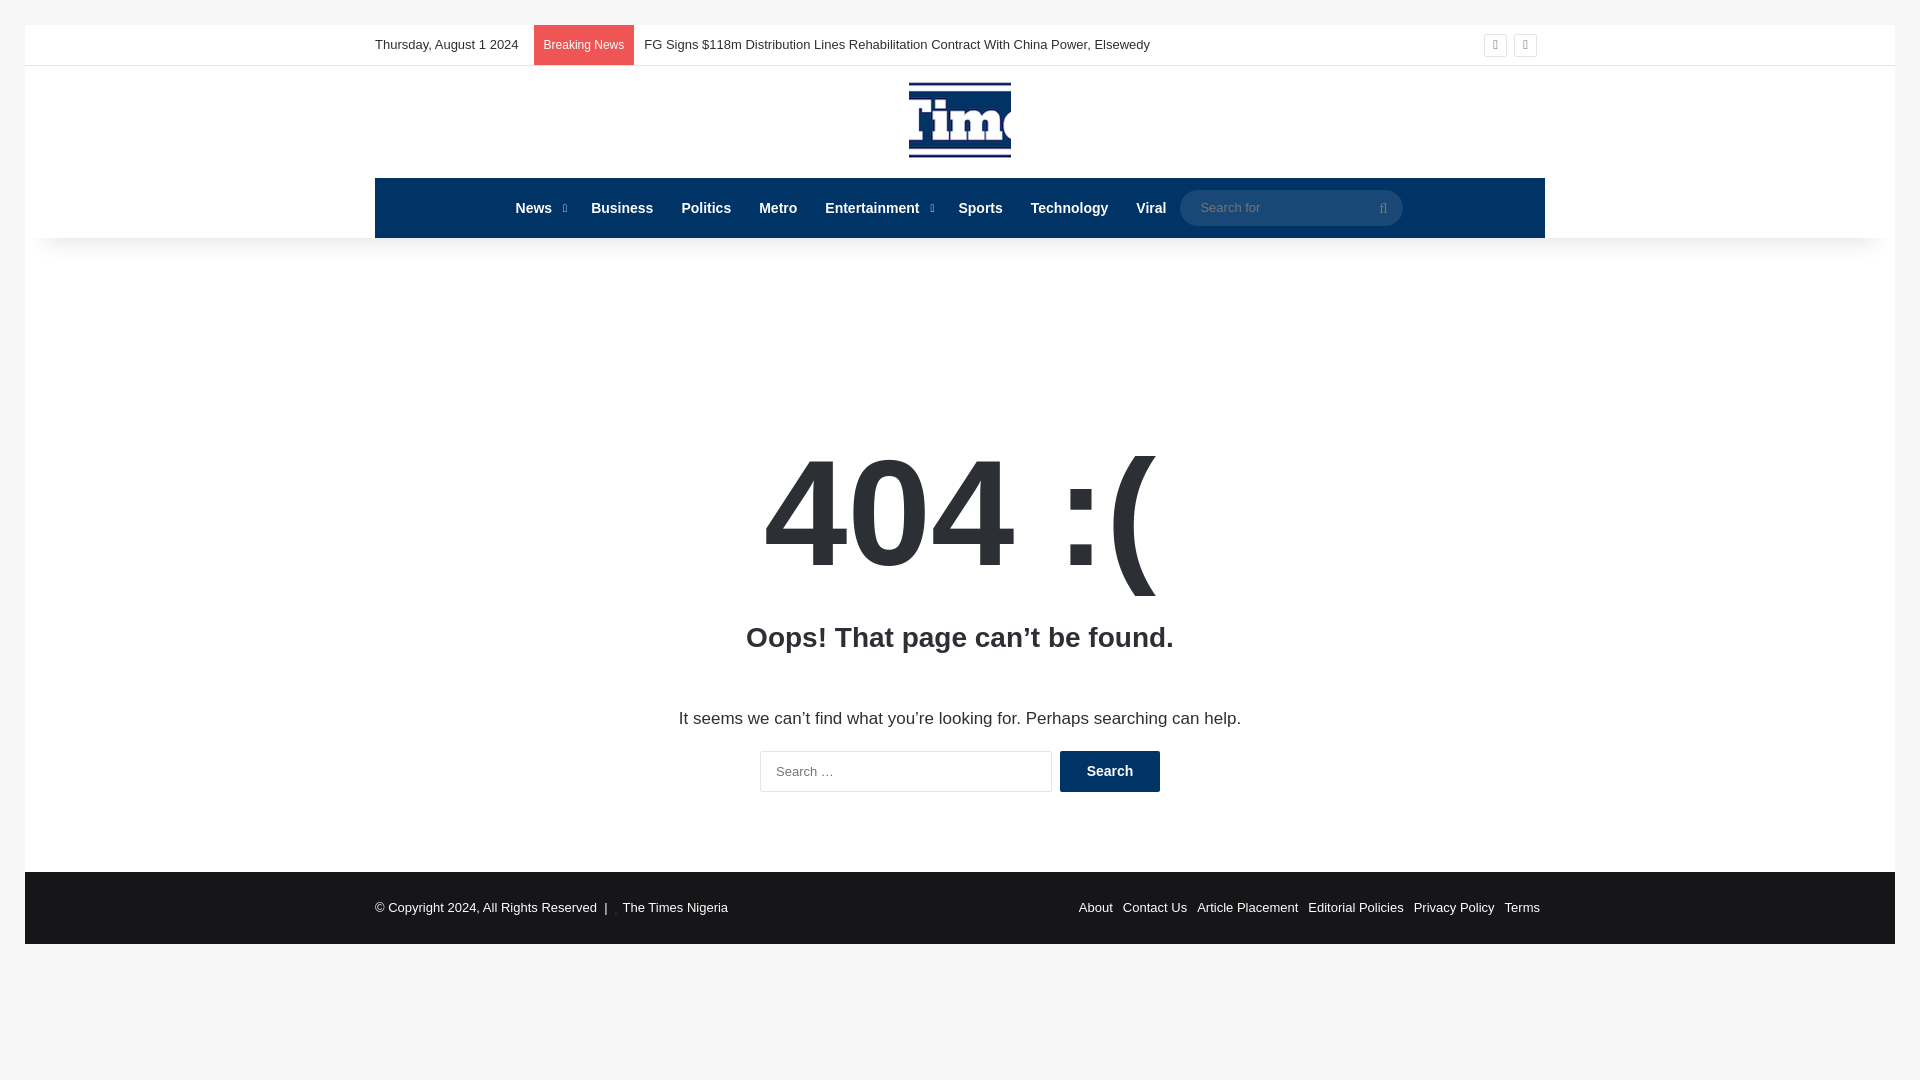 The height and width of the screenshot is (1080, 1920). What do you see at coordinates (1070, 208) in the screenshot?
I see `Technology` at bounding box center [1070, 208].